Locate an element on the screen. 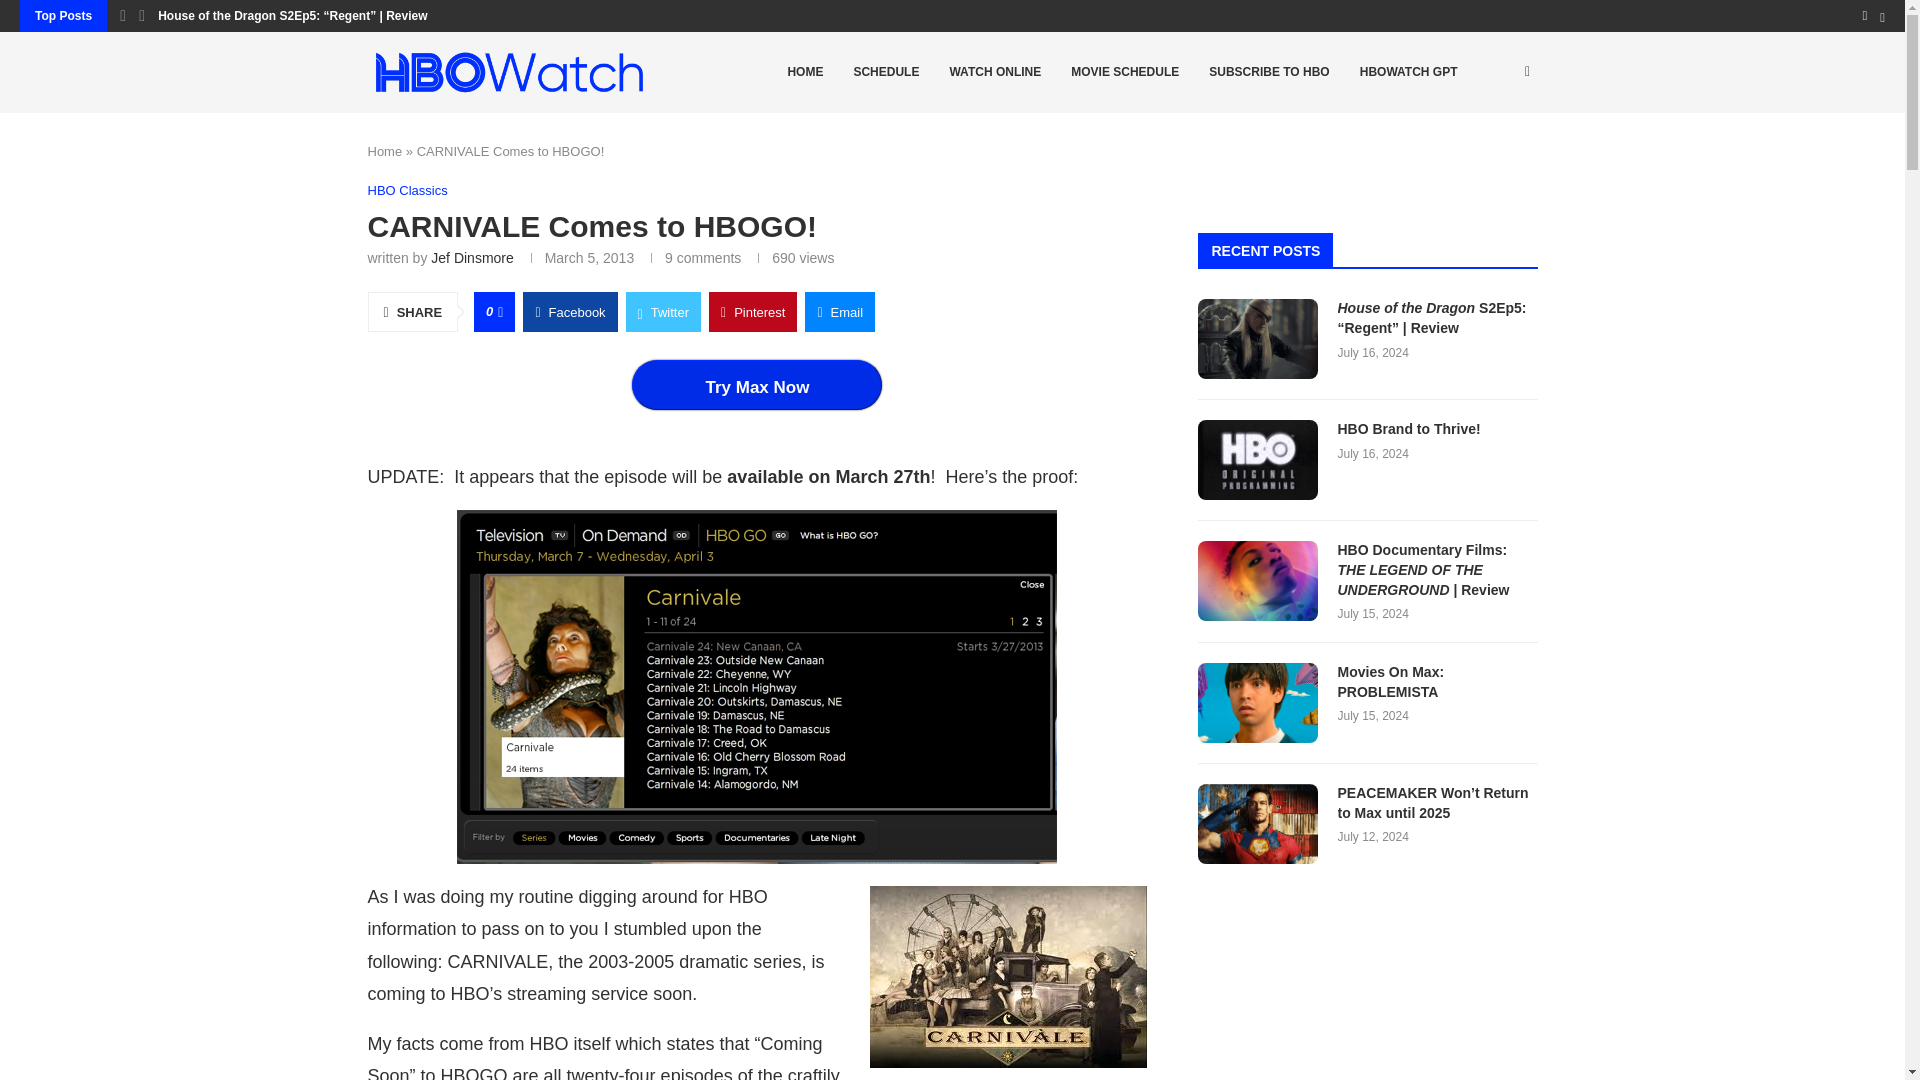  Facebook is located at coordinates (569, 311).